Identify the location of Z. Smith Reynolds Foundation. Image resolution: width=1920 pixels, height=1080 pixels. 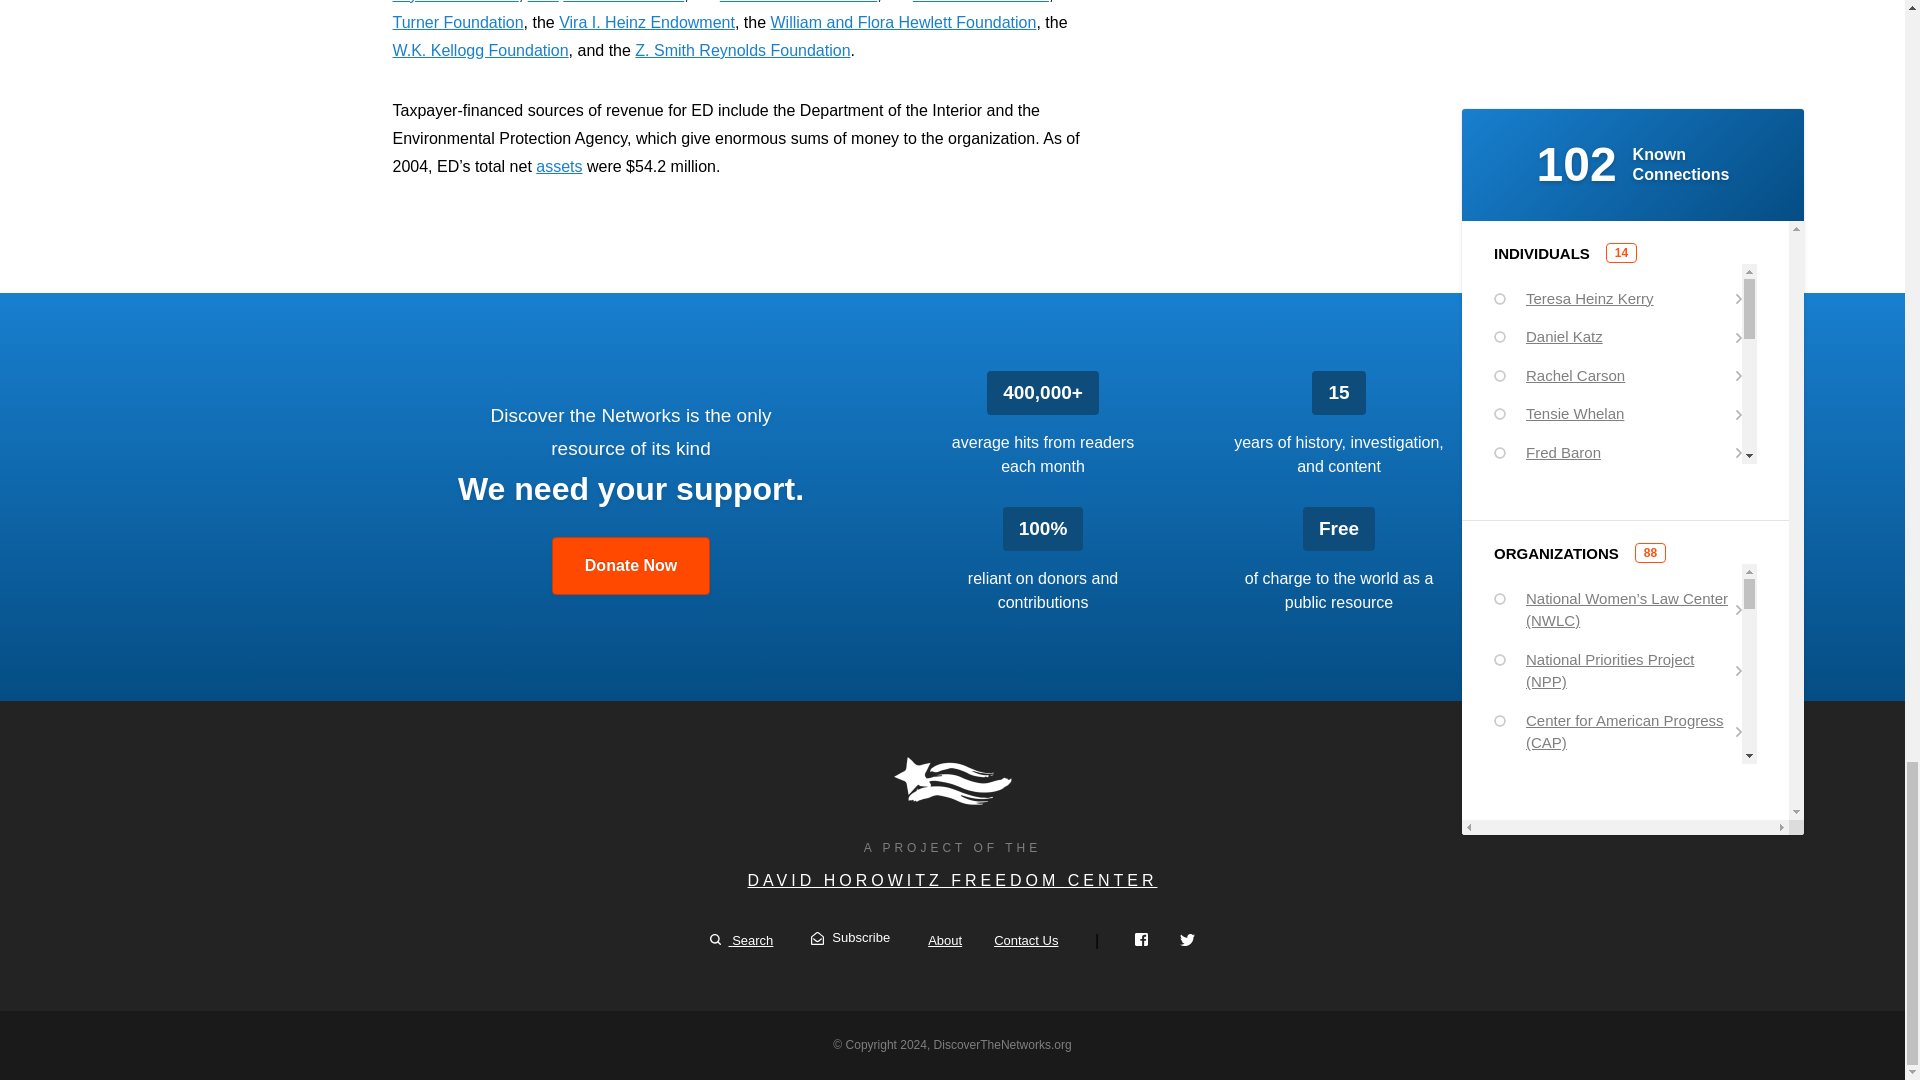
(742, 50).